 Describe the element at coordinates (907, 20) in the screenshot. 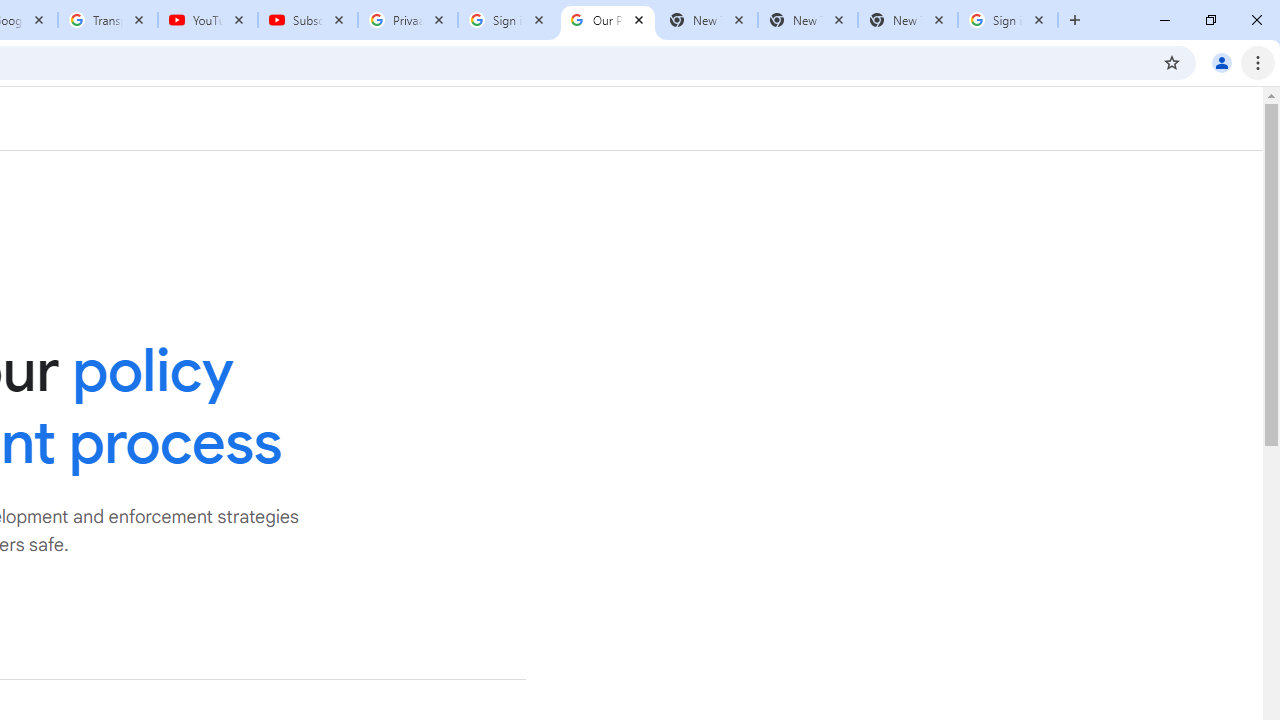

I see `New Tab` at that location.